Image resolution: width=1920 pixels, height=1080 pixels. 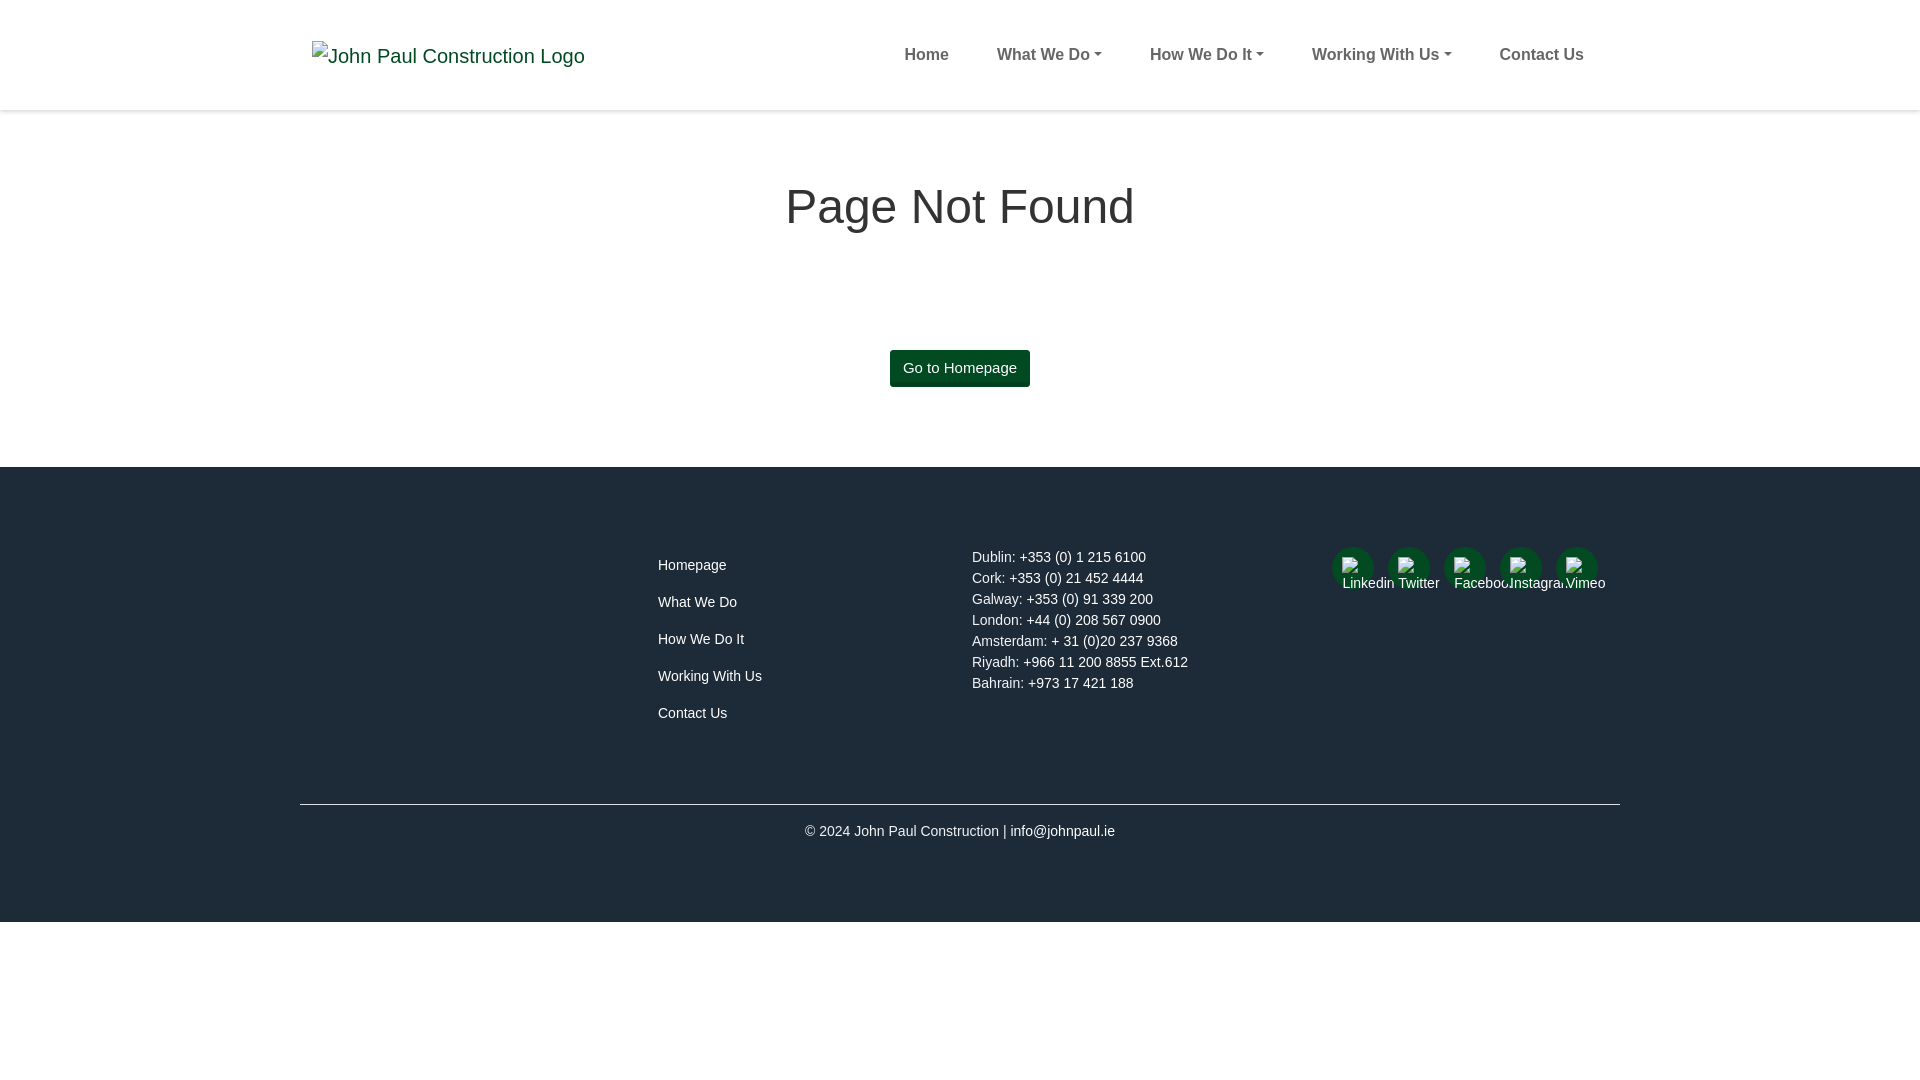 I want to click on How We Do It, so click(x=1206, y=54).